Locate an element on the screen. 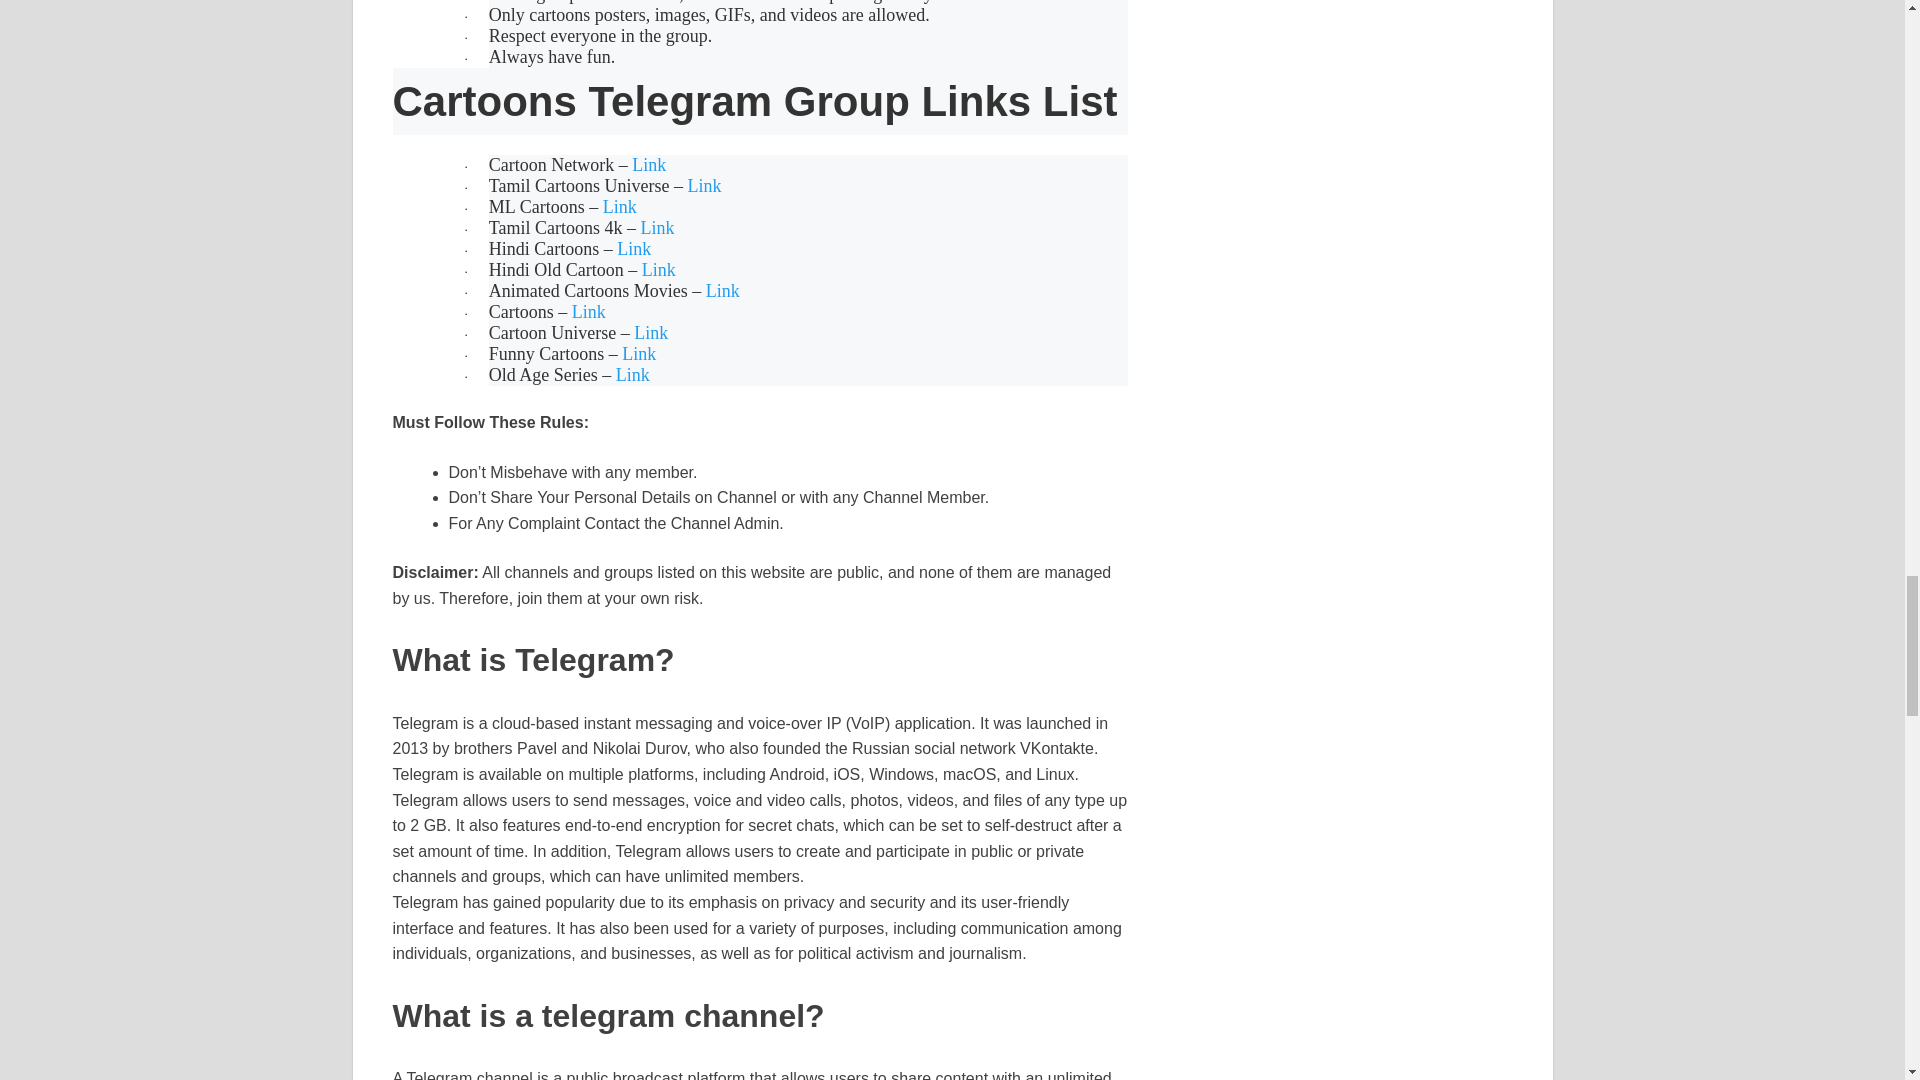 This screenshot has width=1920, height=1080. Link is located at coordinates (633, 249).